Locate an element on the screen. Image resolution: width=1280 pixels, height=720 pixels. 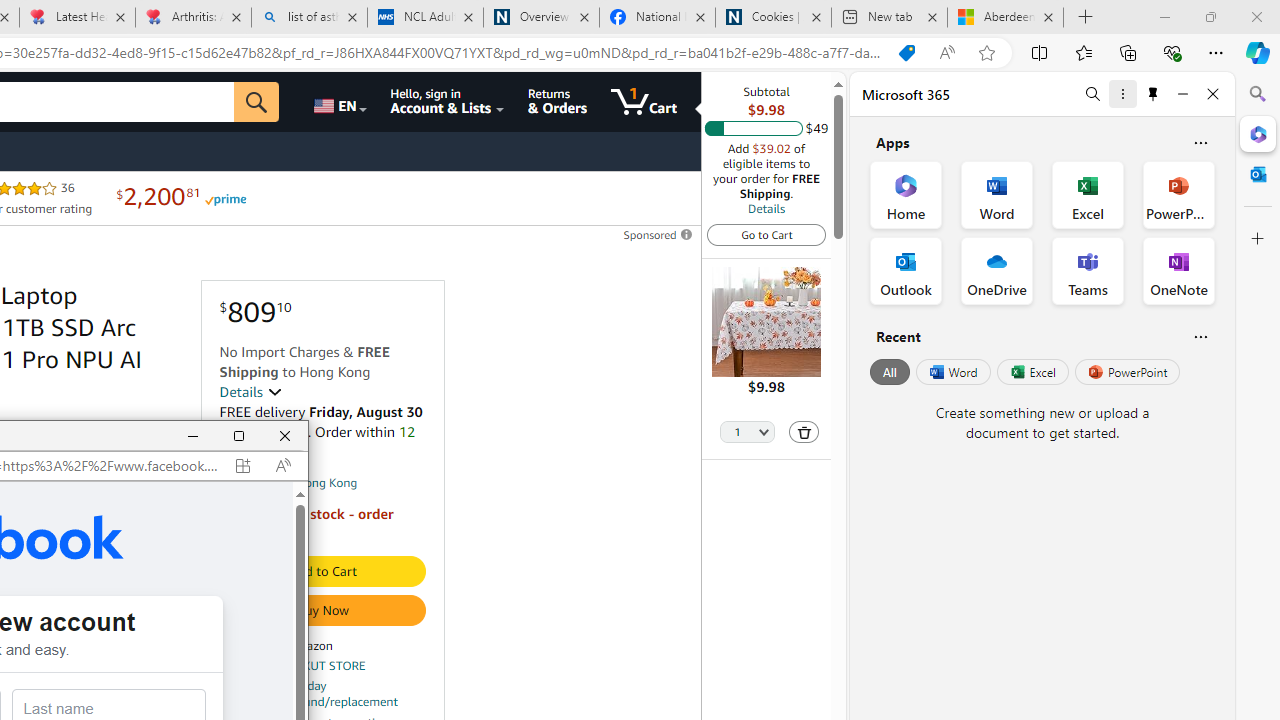
App available. Install Facebook is located at coordinates (242, 465).